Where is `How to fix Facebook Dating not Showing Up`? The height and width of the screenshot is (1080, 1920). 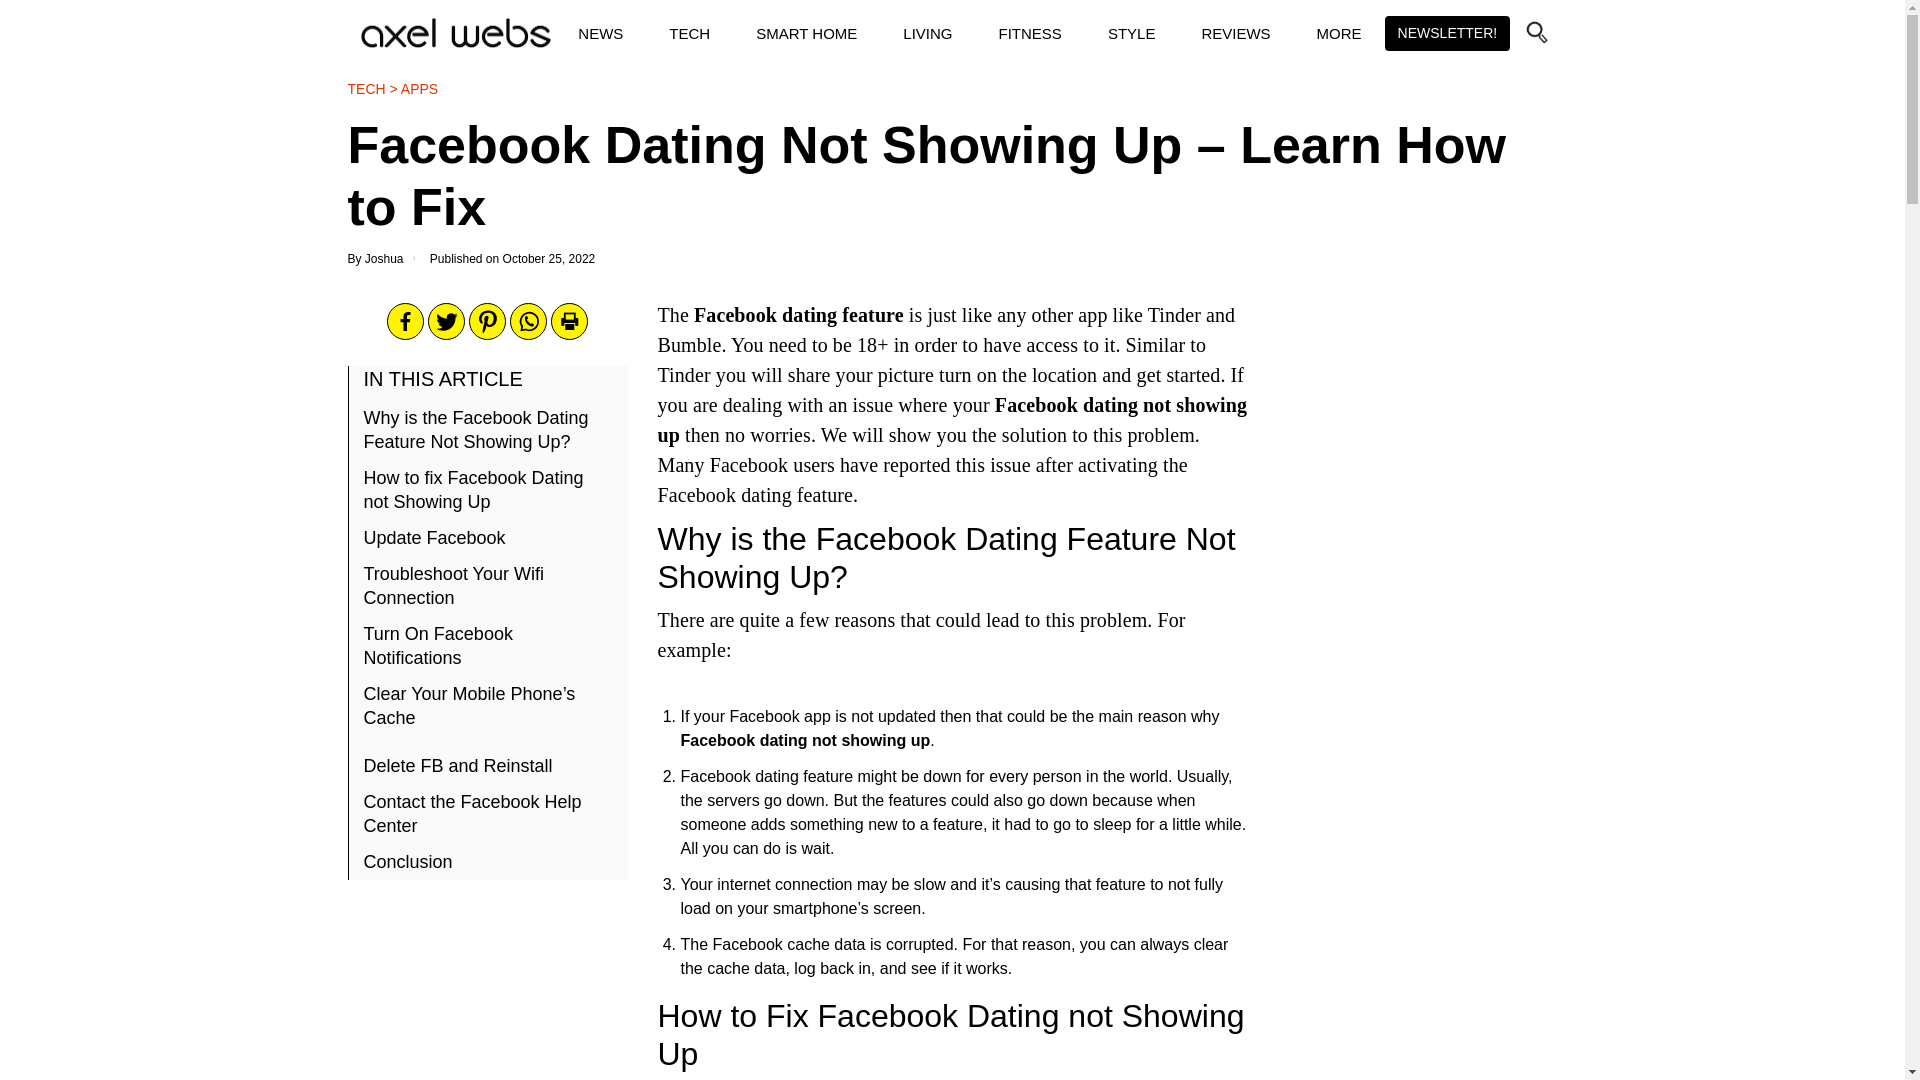 How to fix Facebook Dating not Showing Up is located at coordinates (496, 490).